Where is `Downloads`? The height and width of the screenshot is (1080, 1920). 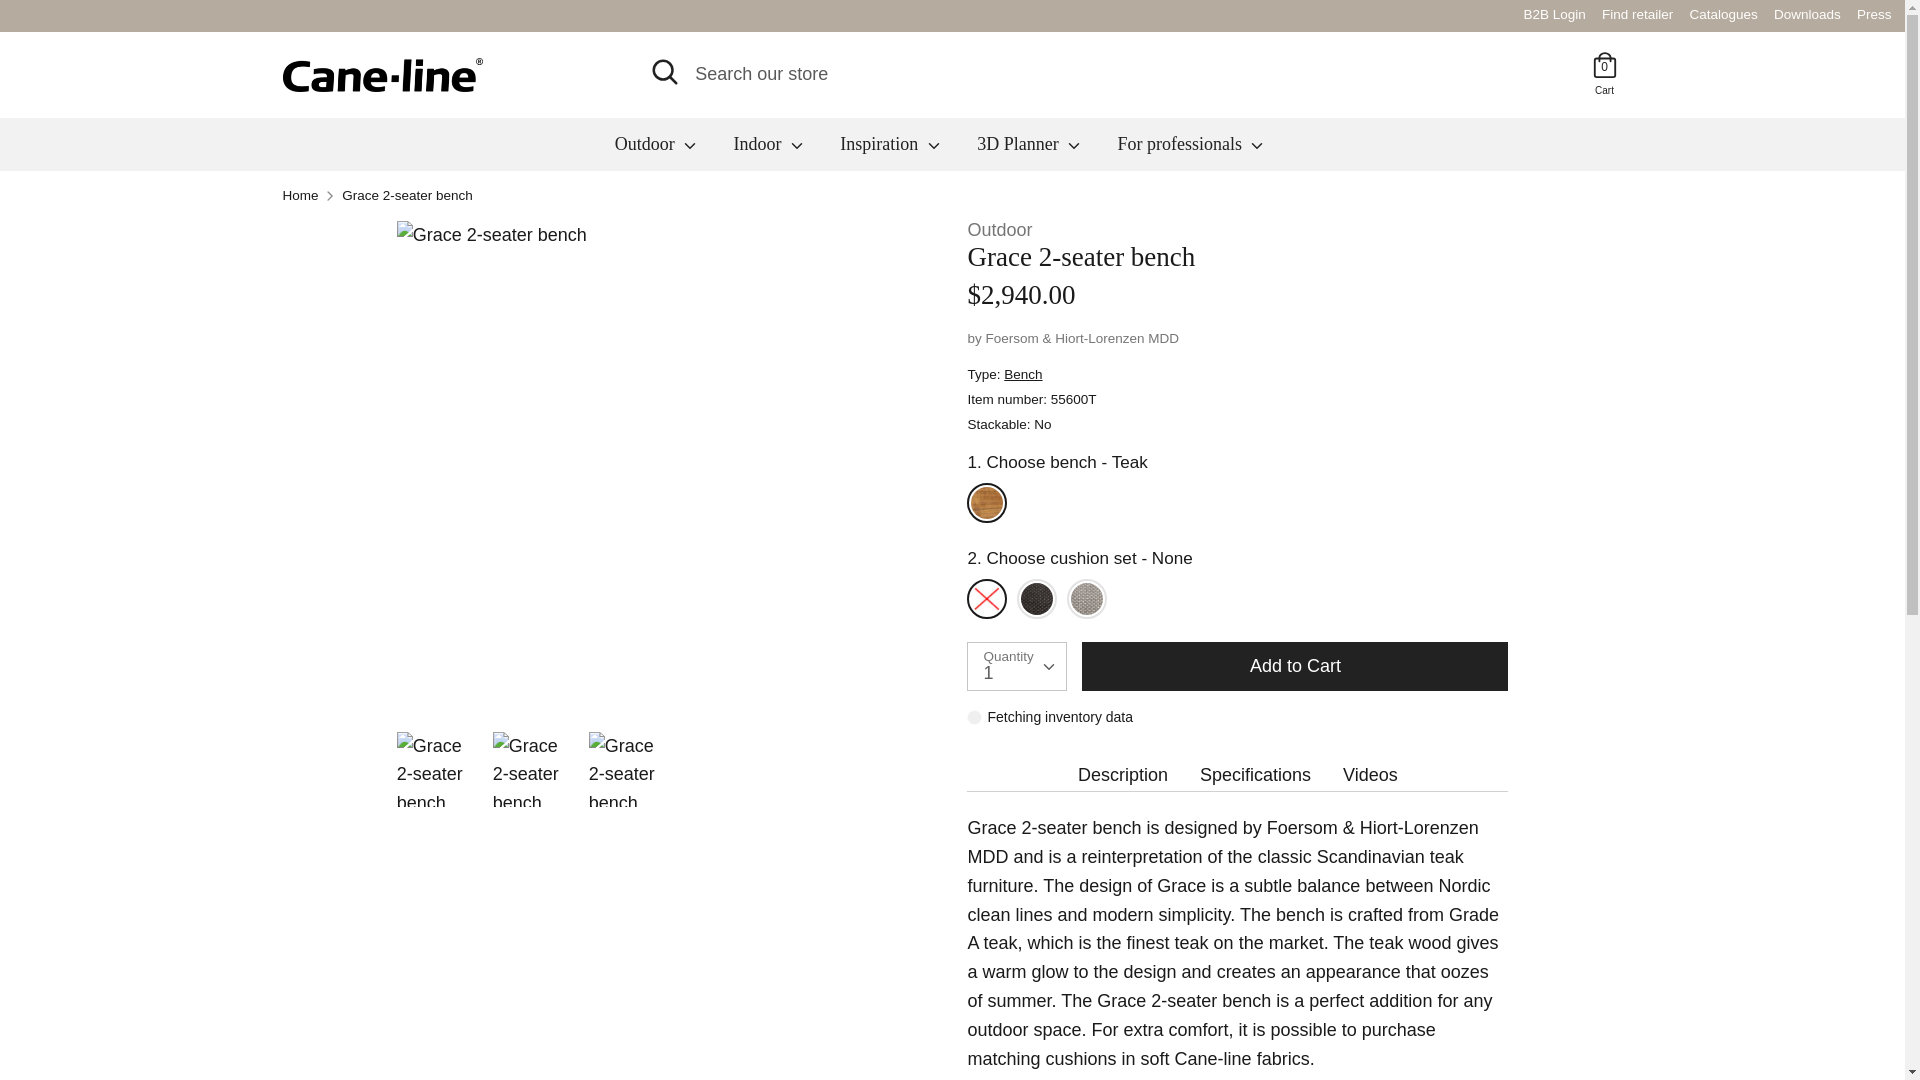
Downloads is located at coordinates (1808, 15).